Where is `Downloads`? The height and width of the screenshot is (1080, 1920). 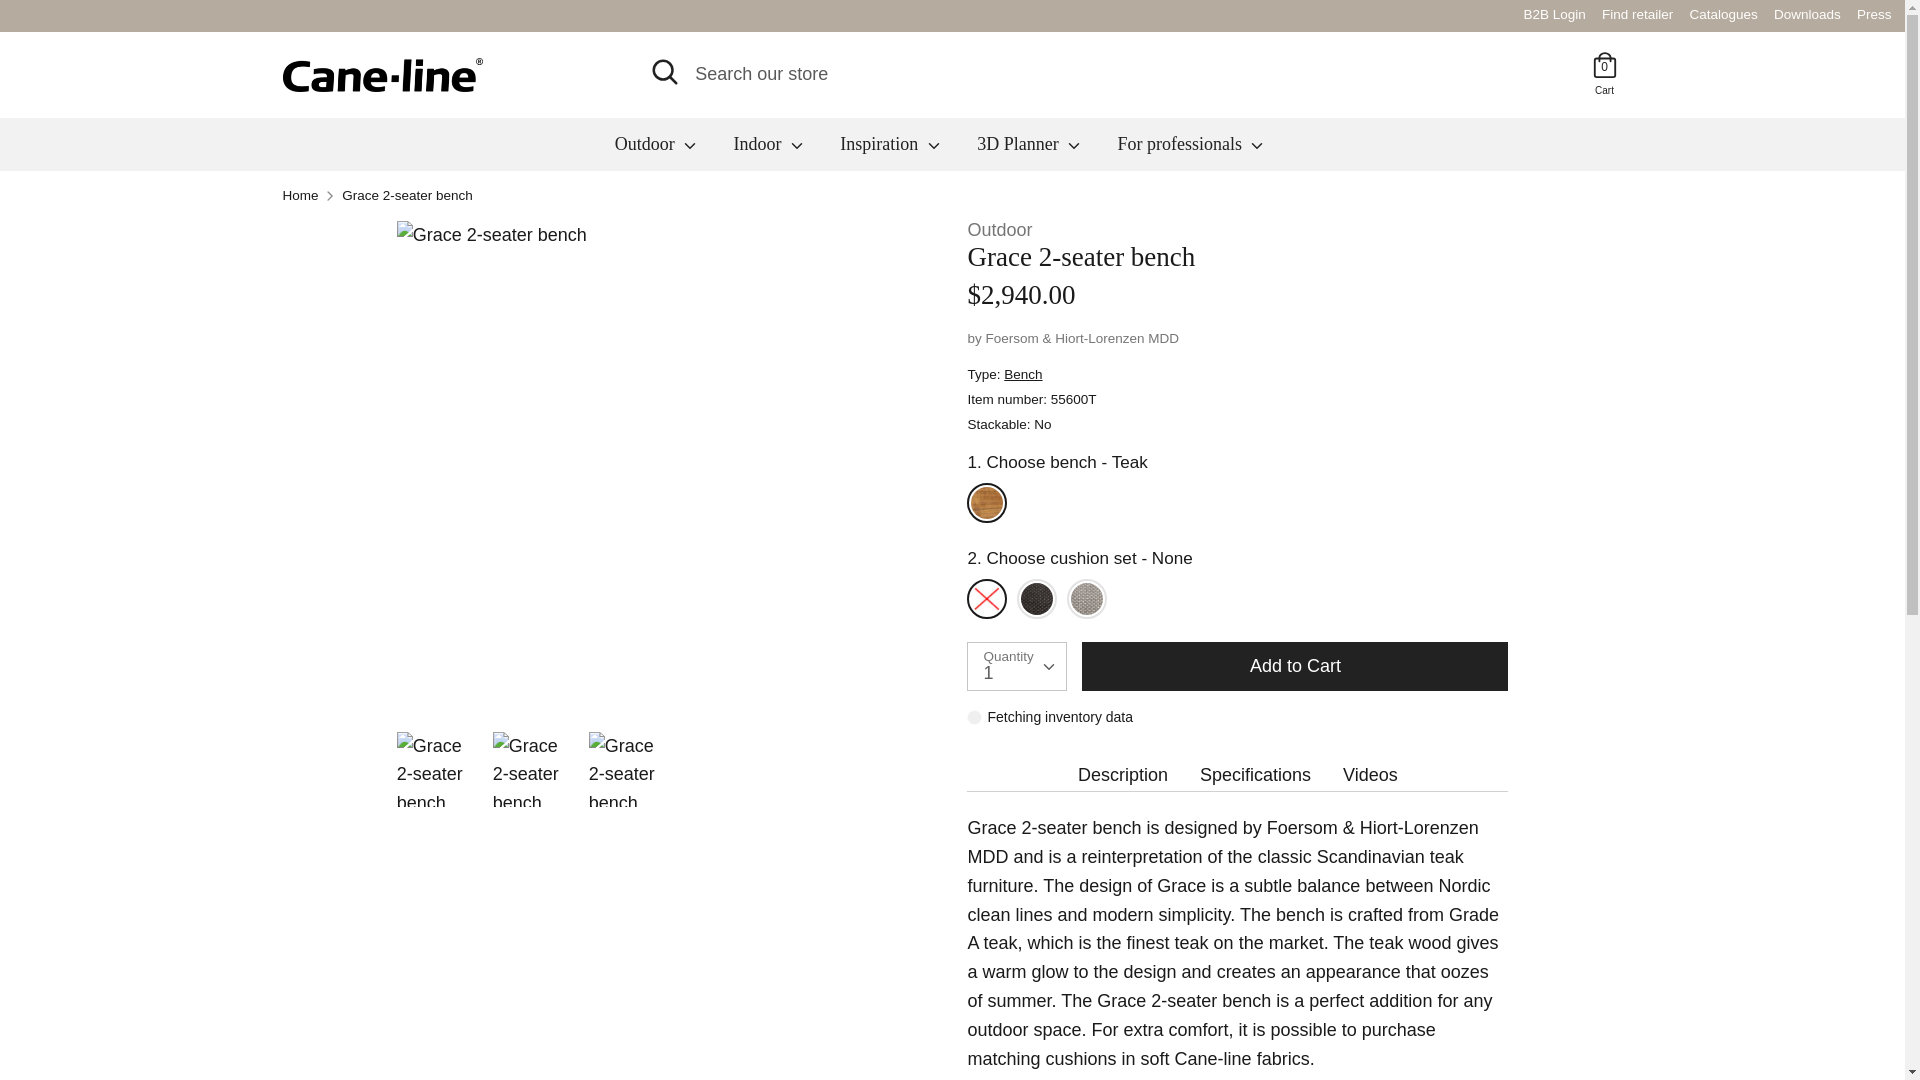
Downloads is located at coordinates (1808, 15).